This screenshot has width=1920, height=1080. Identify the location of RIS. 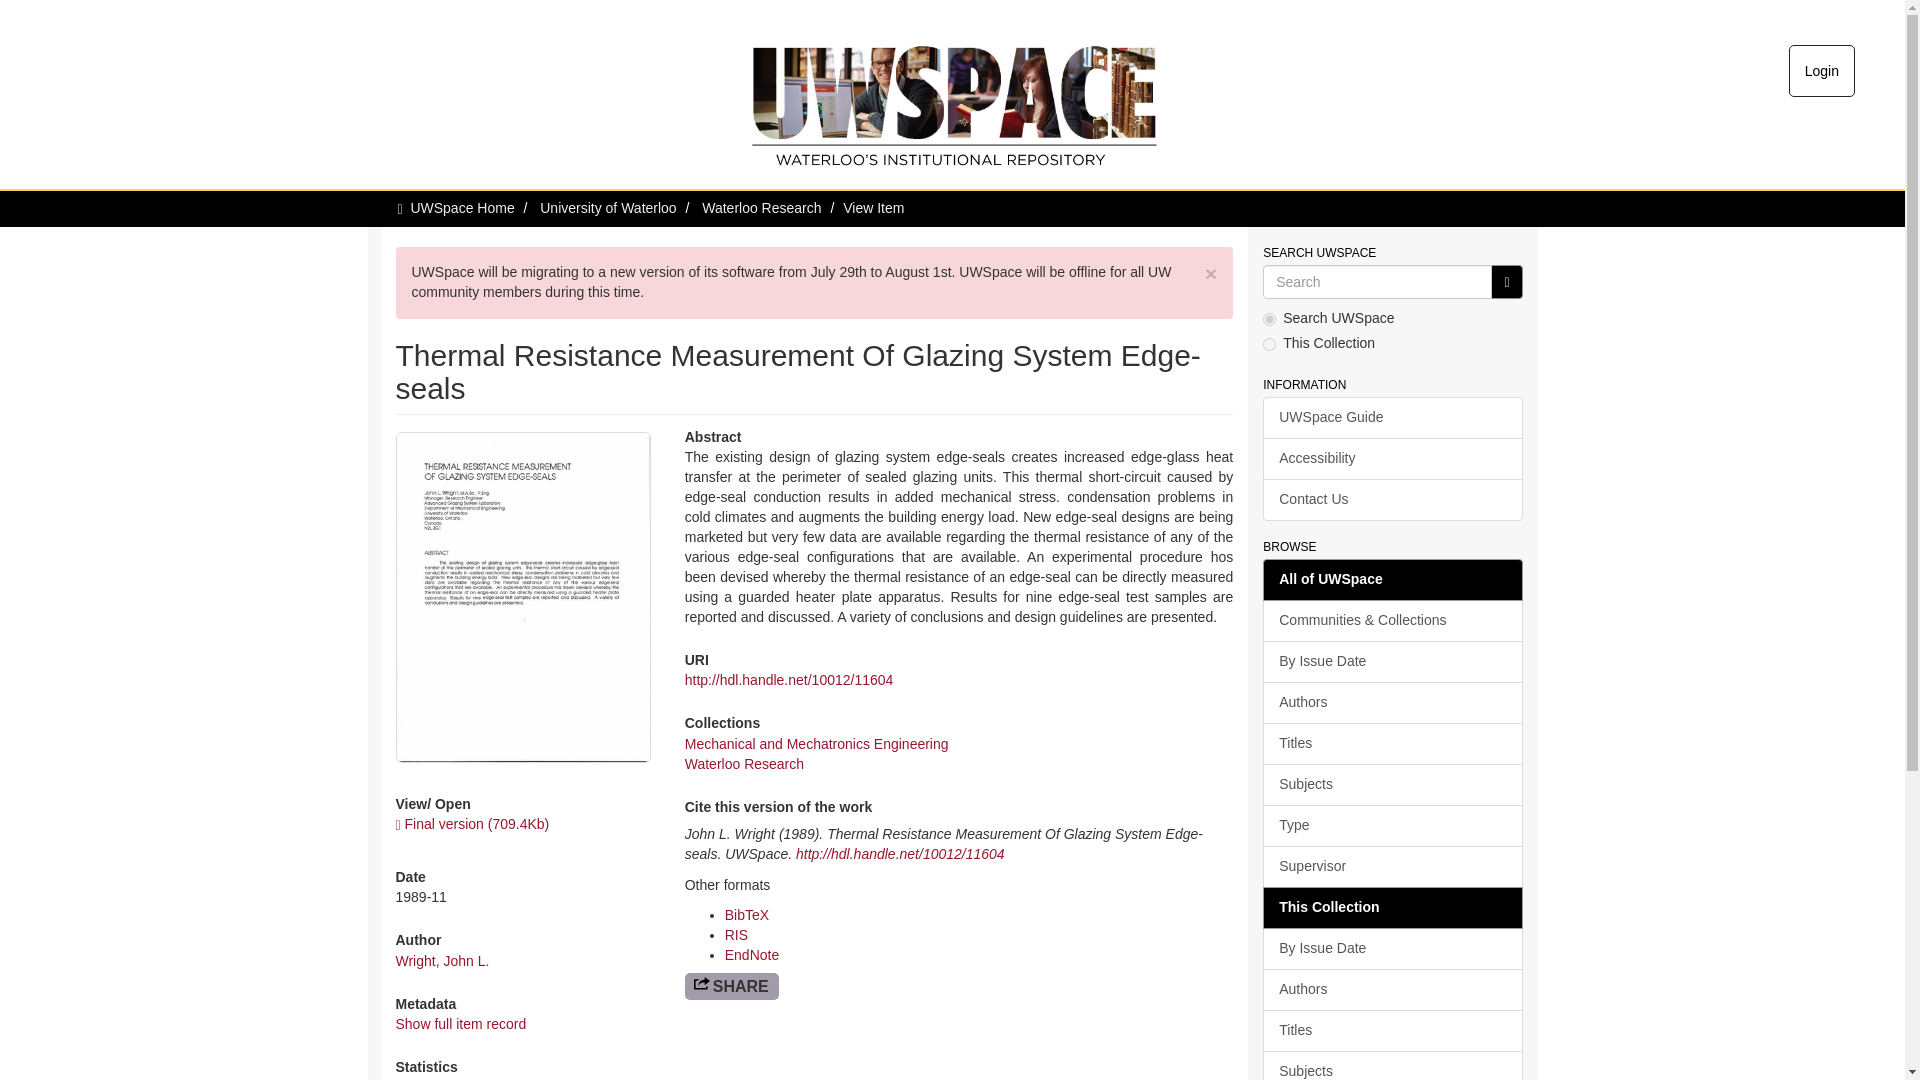
(736, 934).